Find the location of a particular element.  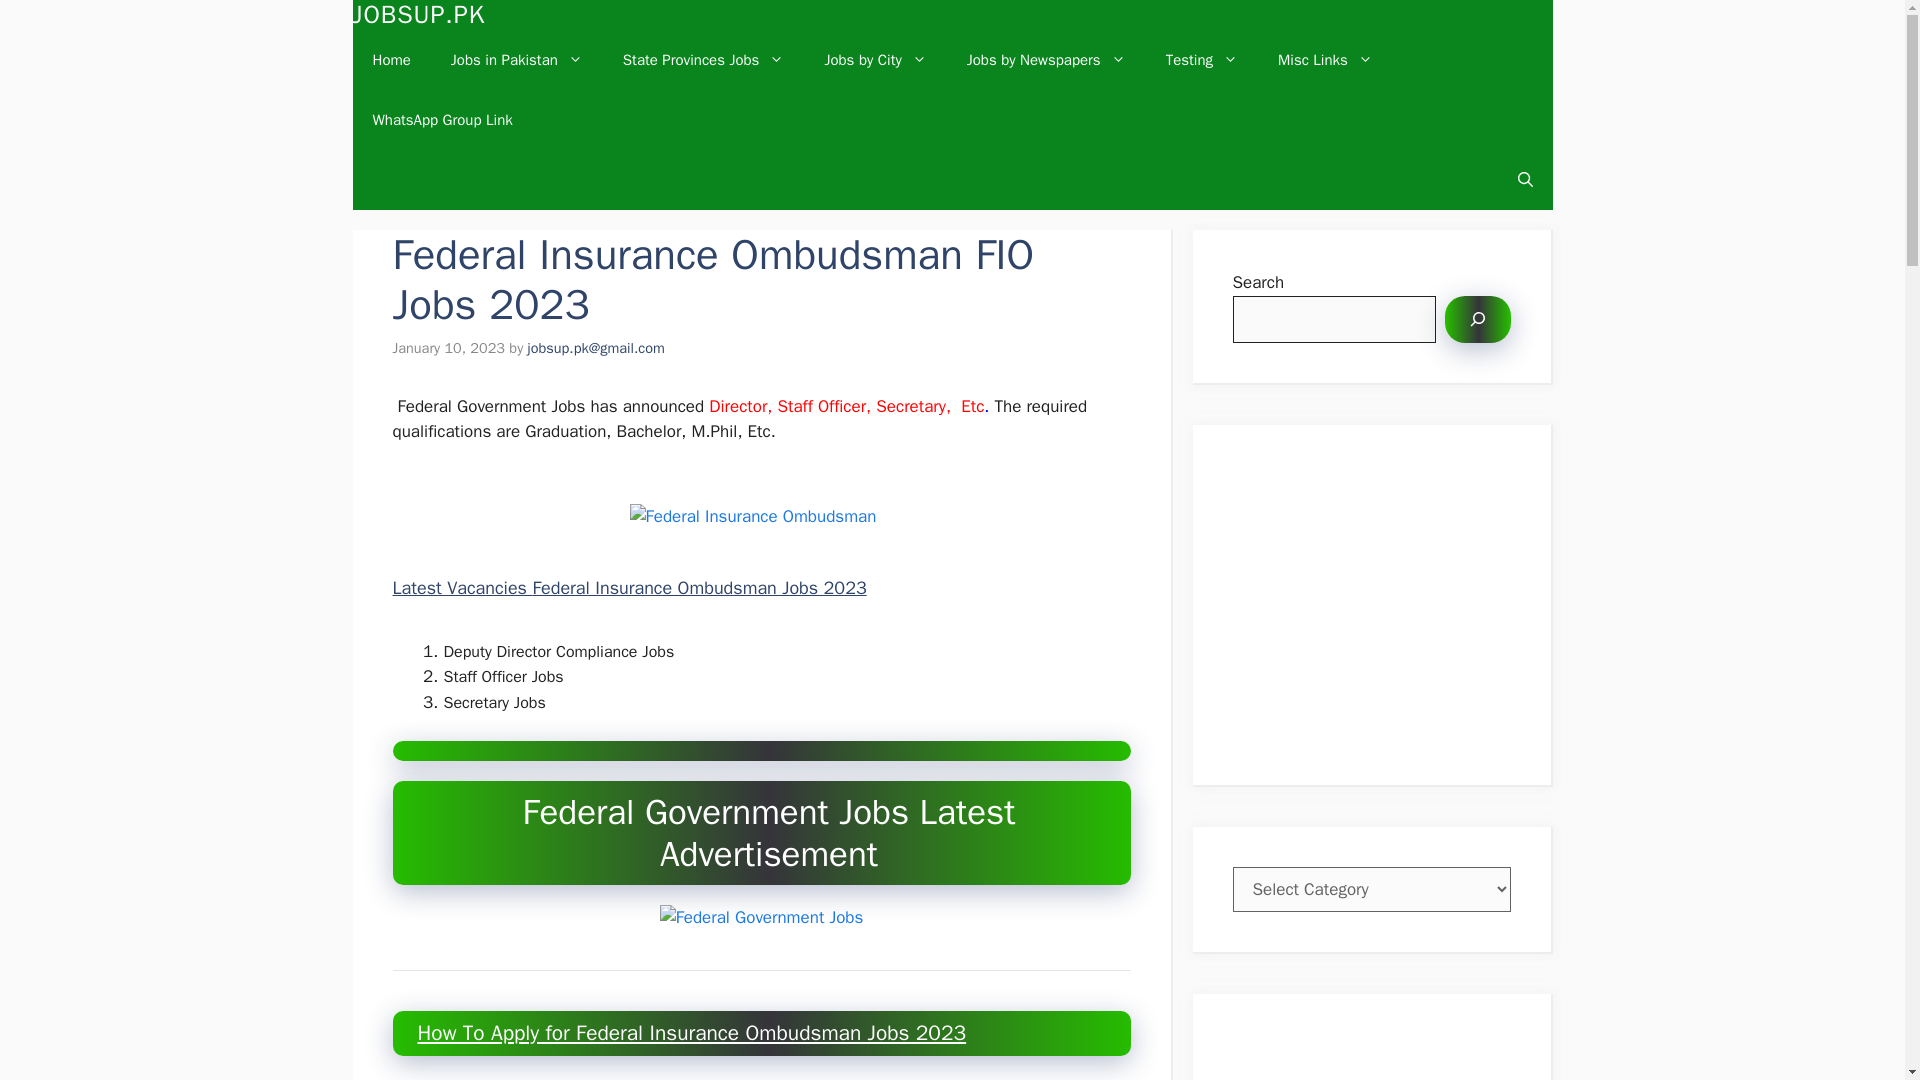

State Provinces Jobs is located at coordinates (703, 60).